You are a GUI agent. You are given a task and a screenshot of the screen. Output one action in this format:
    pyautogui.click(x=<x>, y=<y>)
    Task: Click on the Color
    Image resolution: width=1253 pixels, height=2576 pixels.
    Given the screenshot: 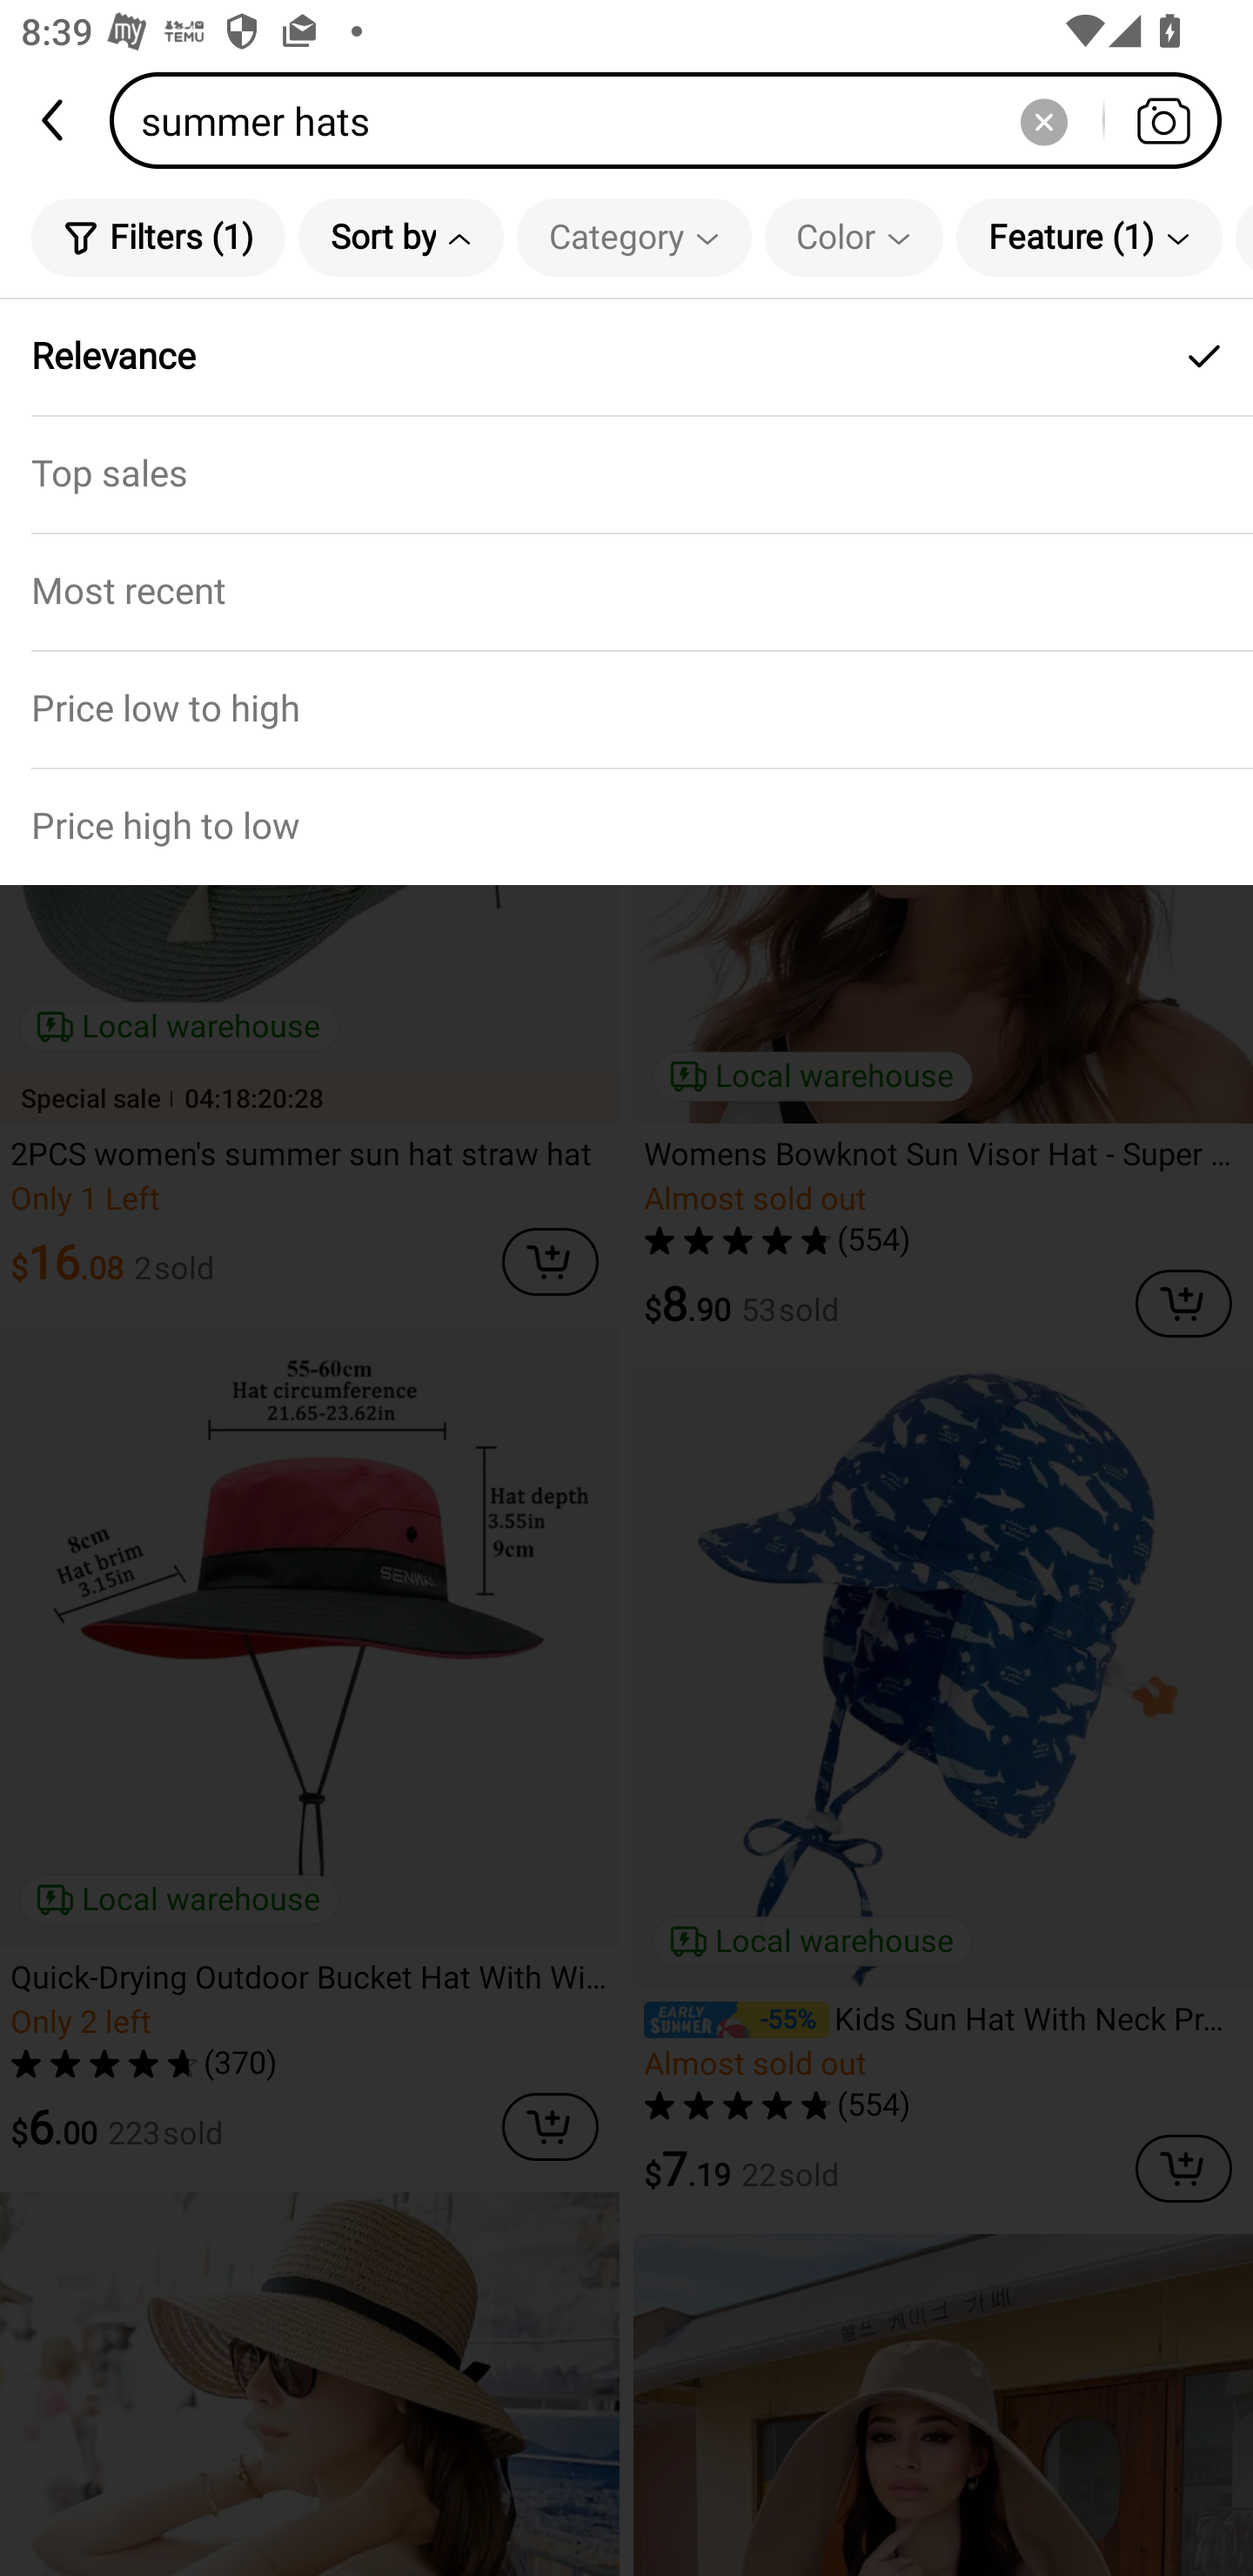 What is the action you would take?
    pyautogui.click(x=854, y=237)
    